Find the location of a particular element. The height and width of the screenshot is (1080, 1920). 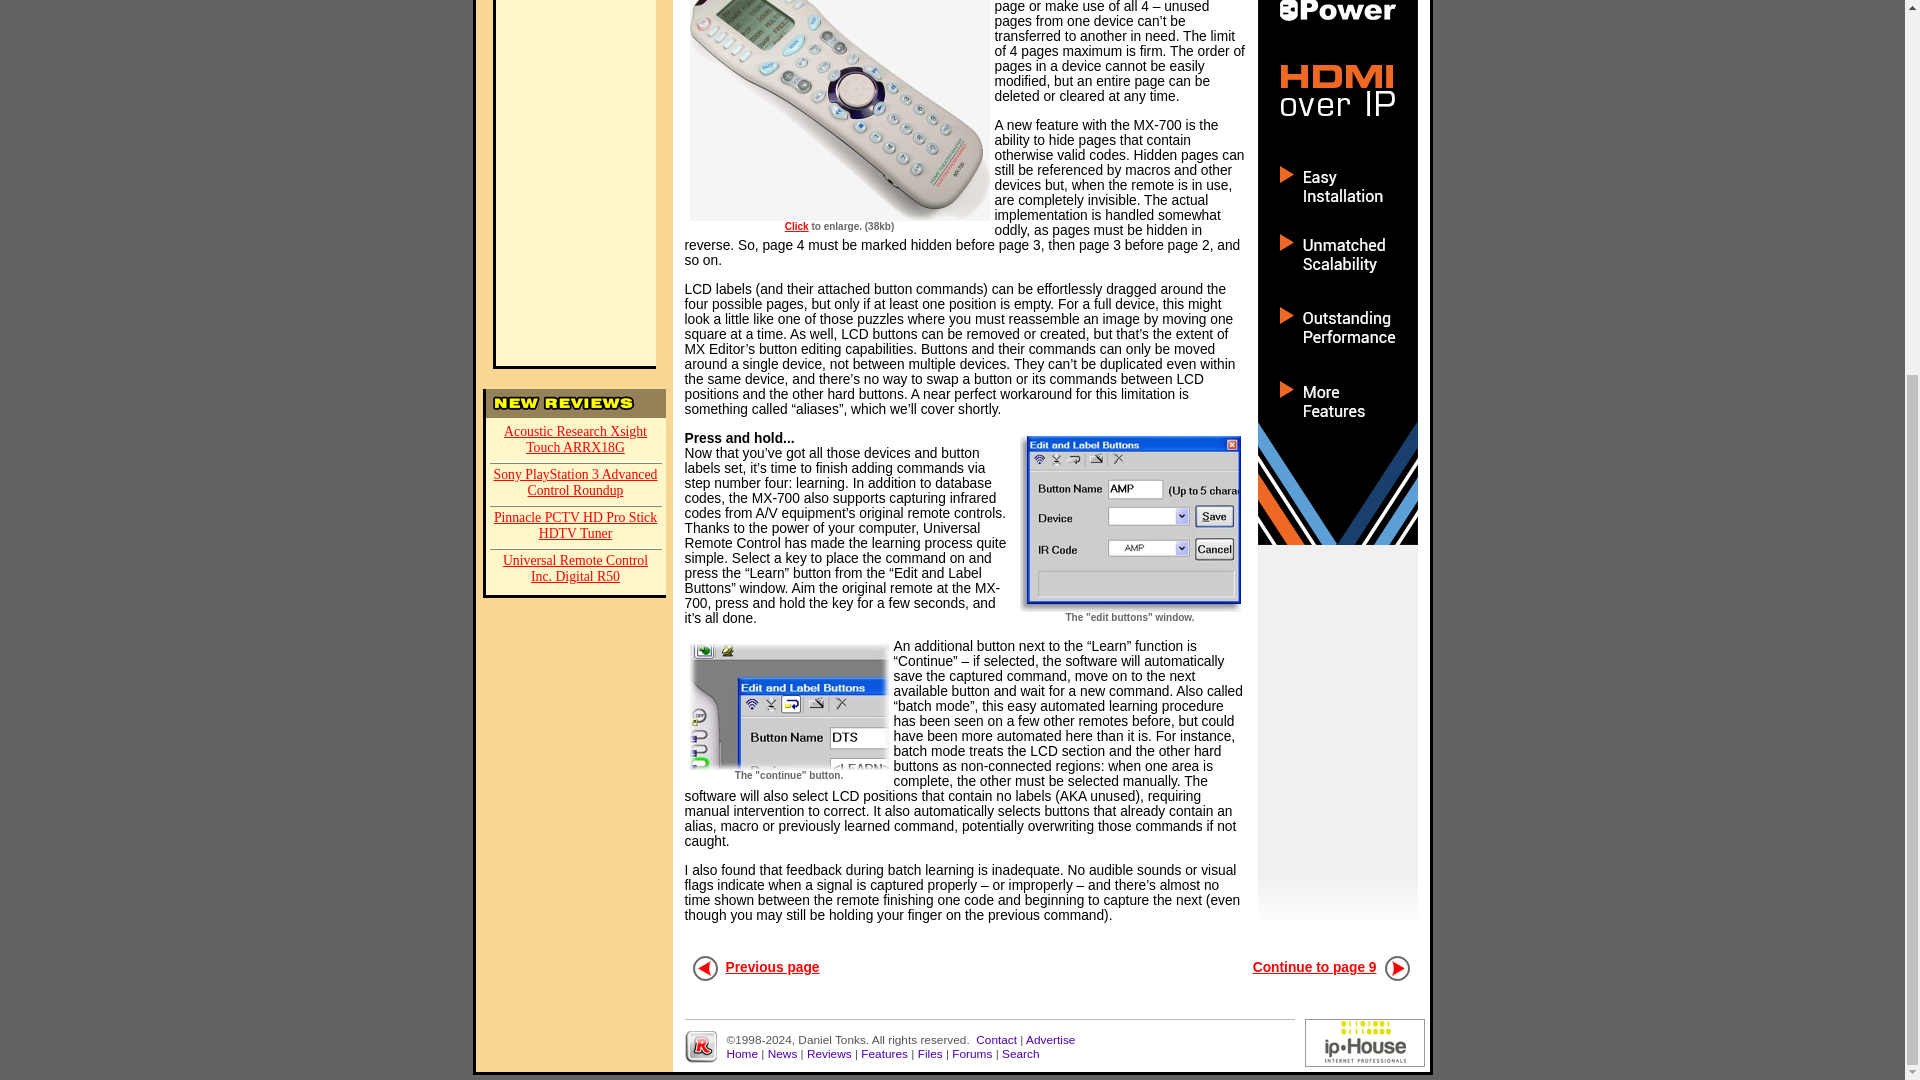

Sony PlayStation 3 Advanced Control Roundup is located at coordinates (576, 484).